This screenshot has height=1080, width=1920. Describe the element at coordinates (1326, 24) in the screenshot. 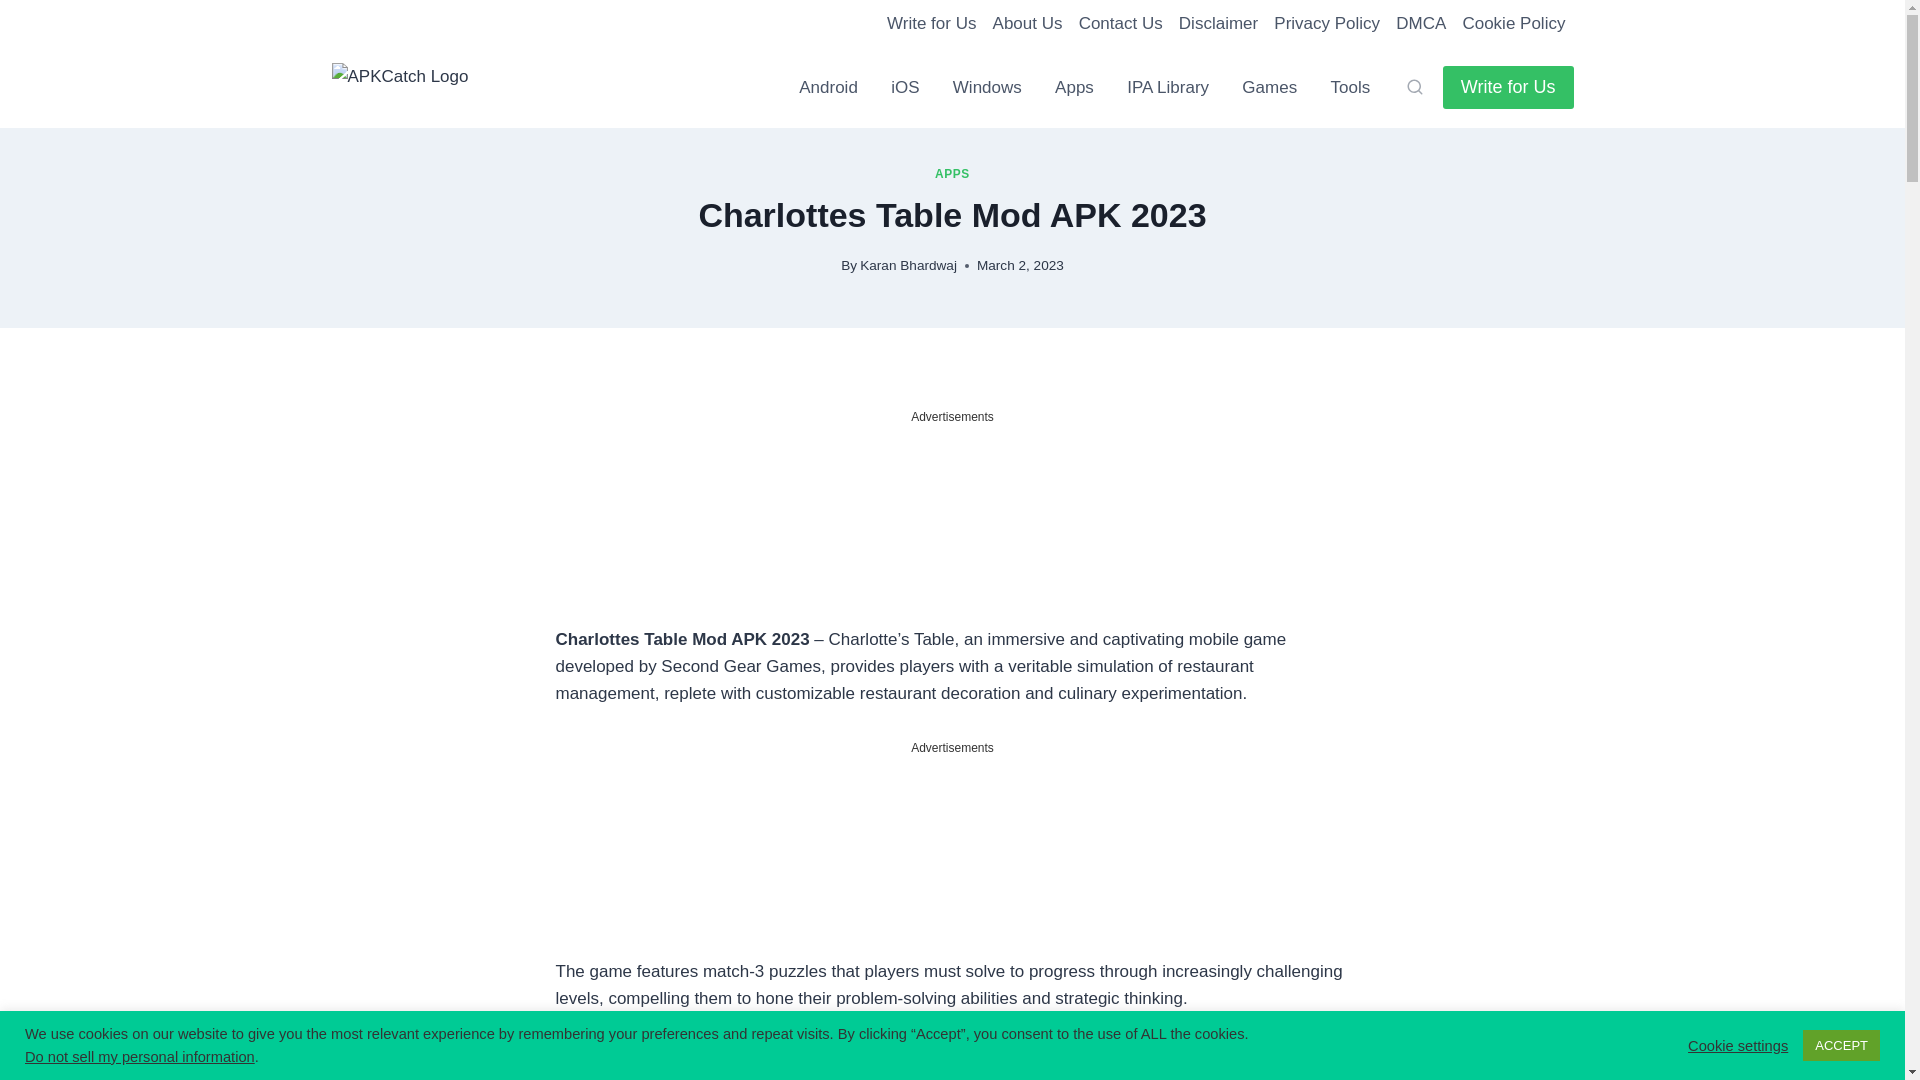

I see `Privacy Policy` at that location.